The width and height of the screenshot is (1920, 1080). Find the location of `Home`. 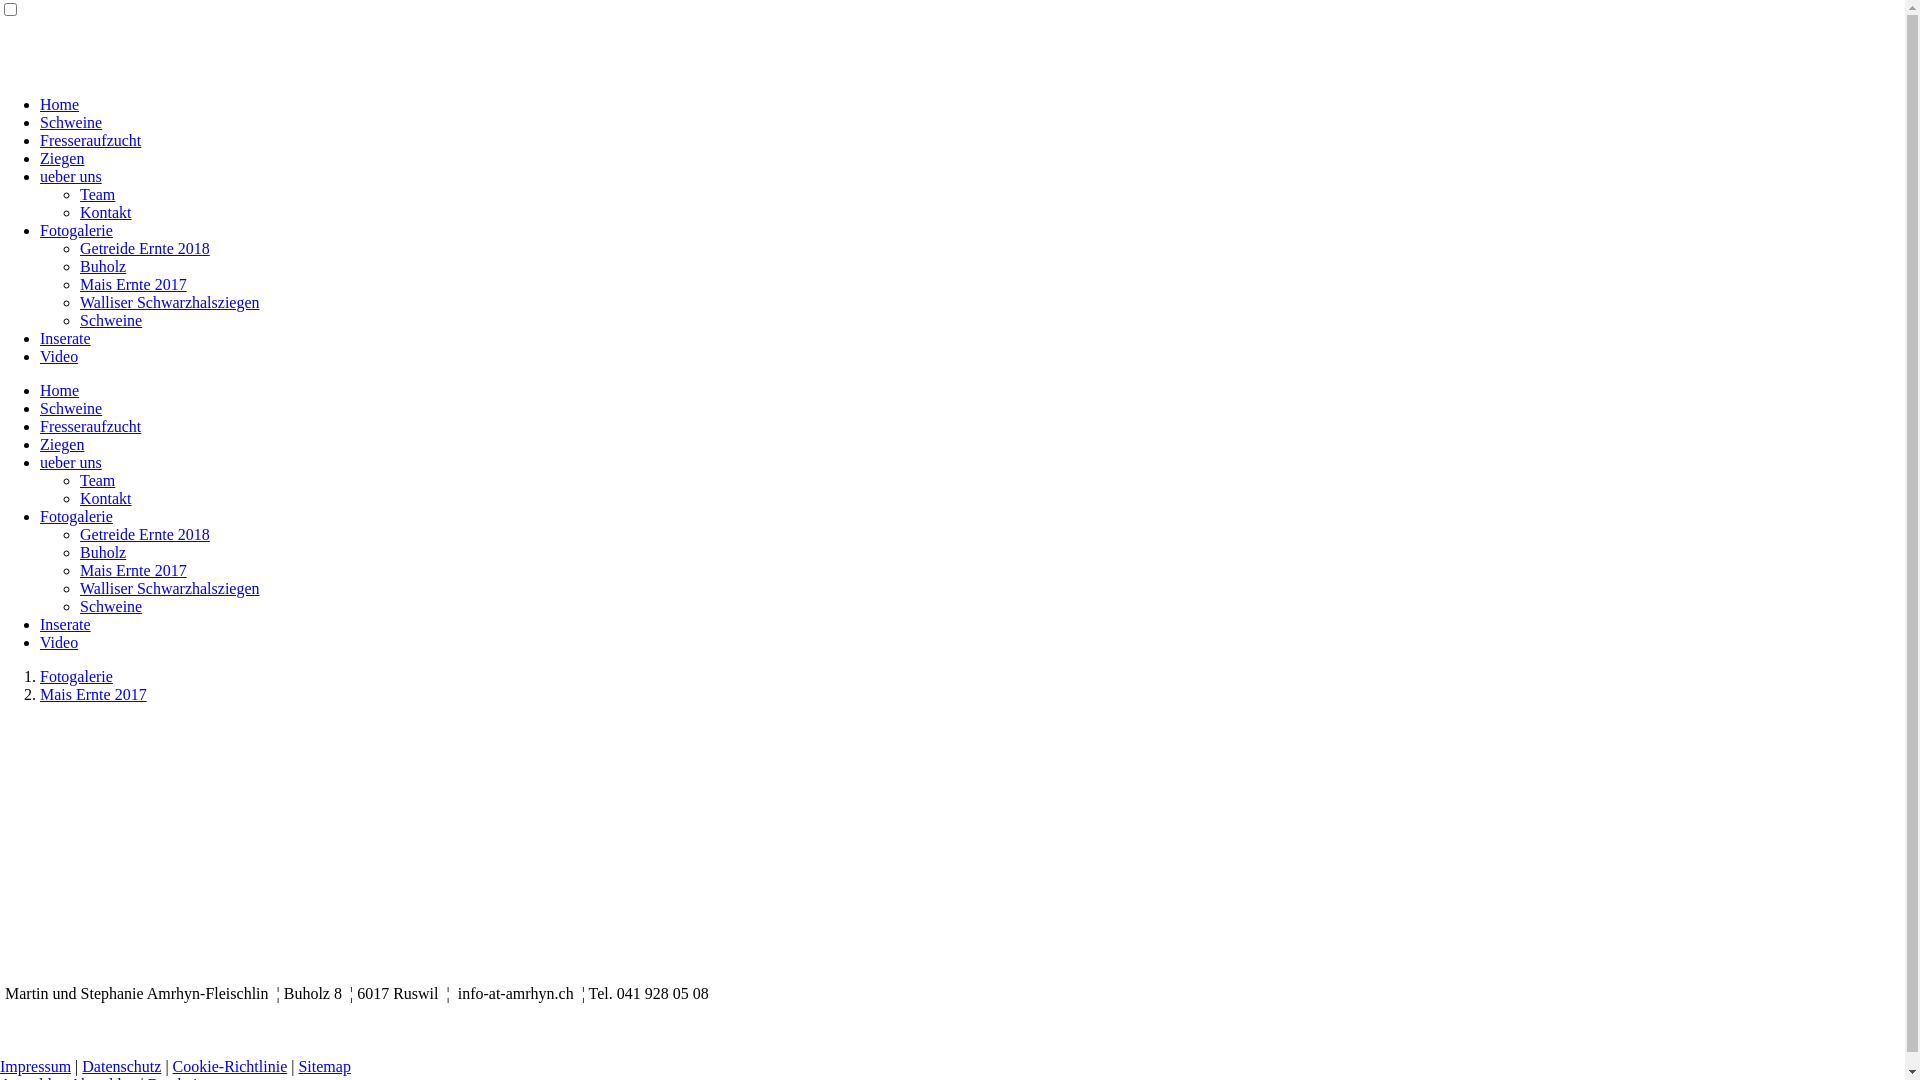

Home is located at coordinates (60, 104).